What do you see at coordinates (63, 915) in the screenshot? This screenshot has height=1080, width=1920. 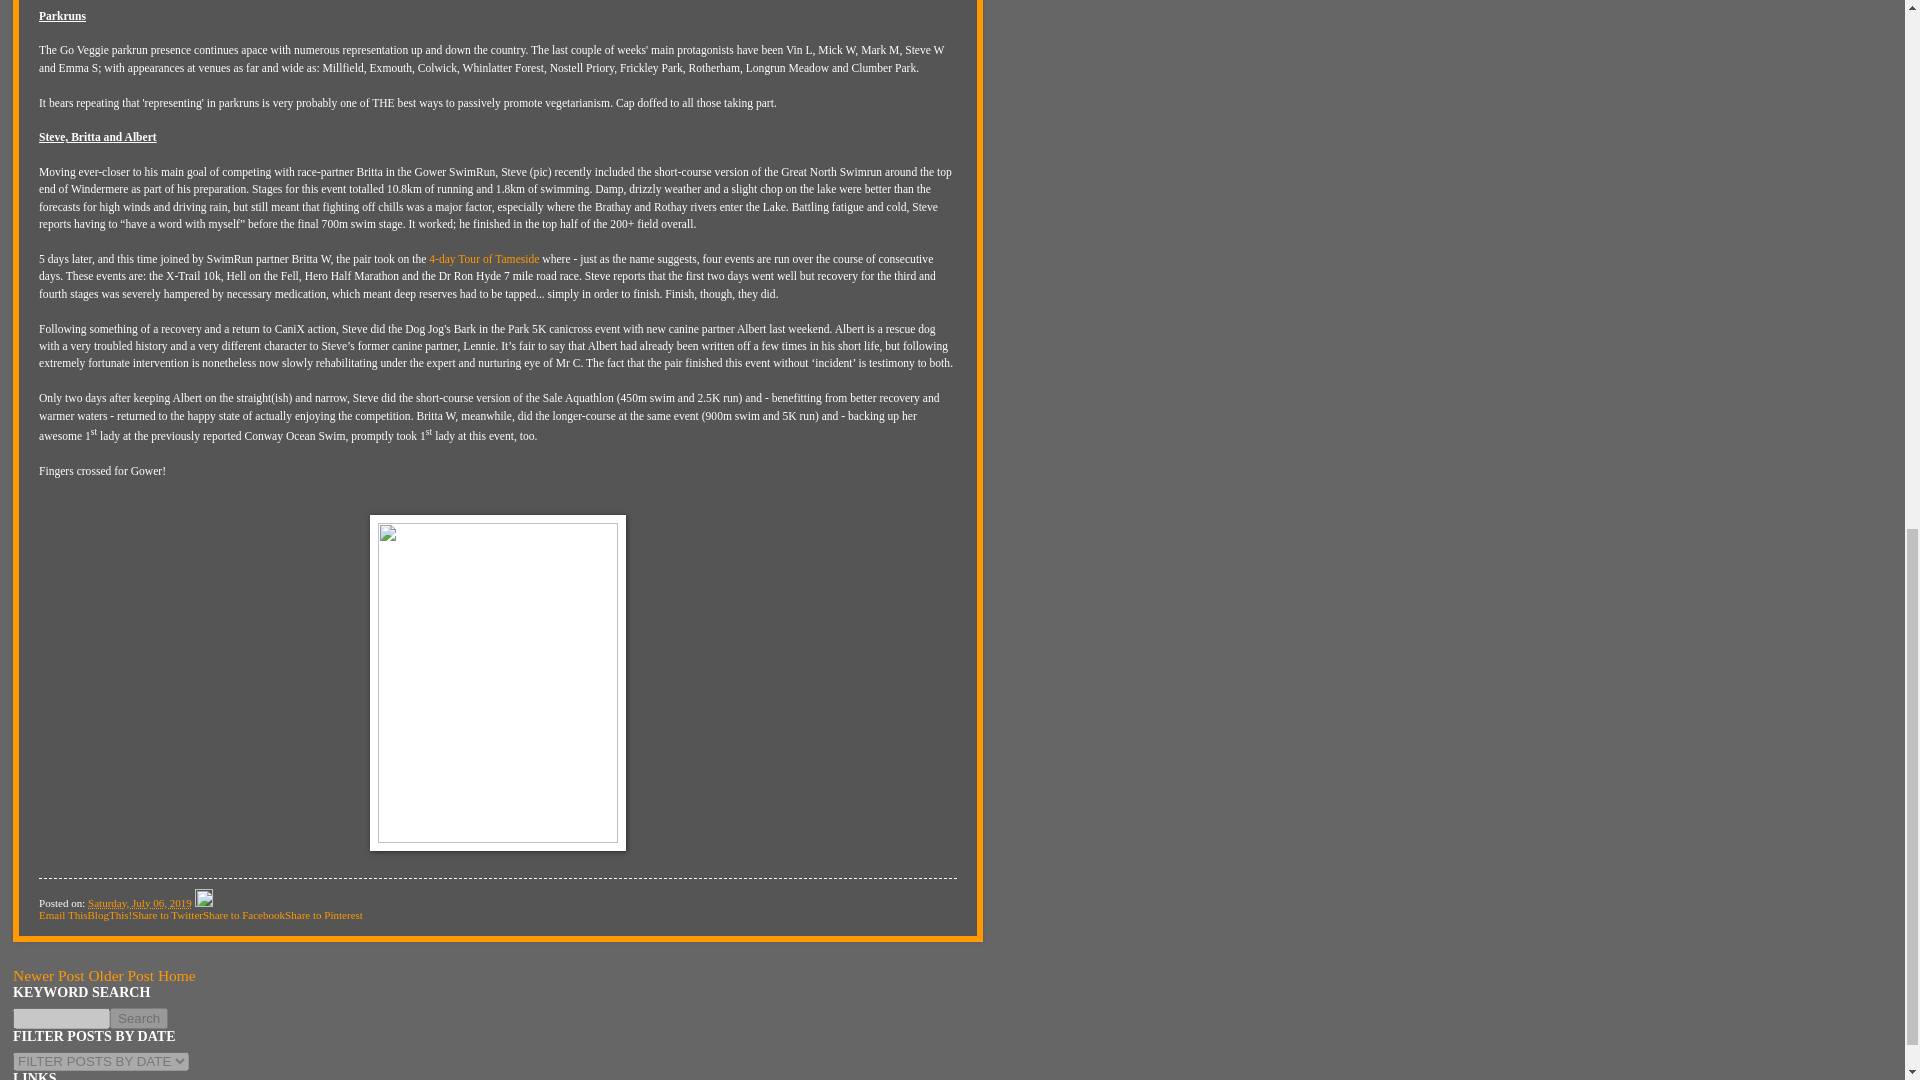 I see `Email This` at bounding box center [63, 915].